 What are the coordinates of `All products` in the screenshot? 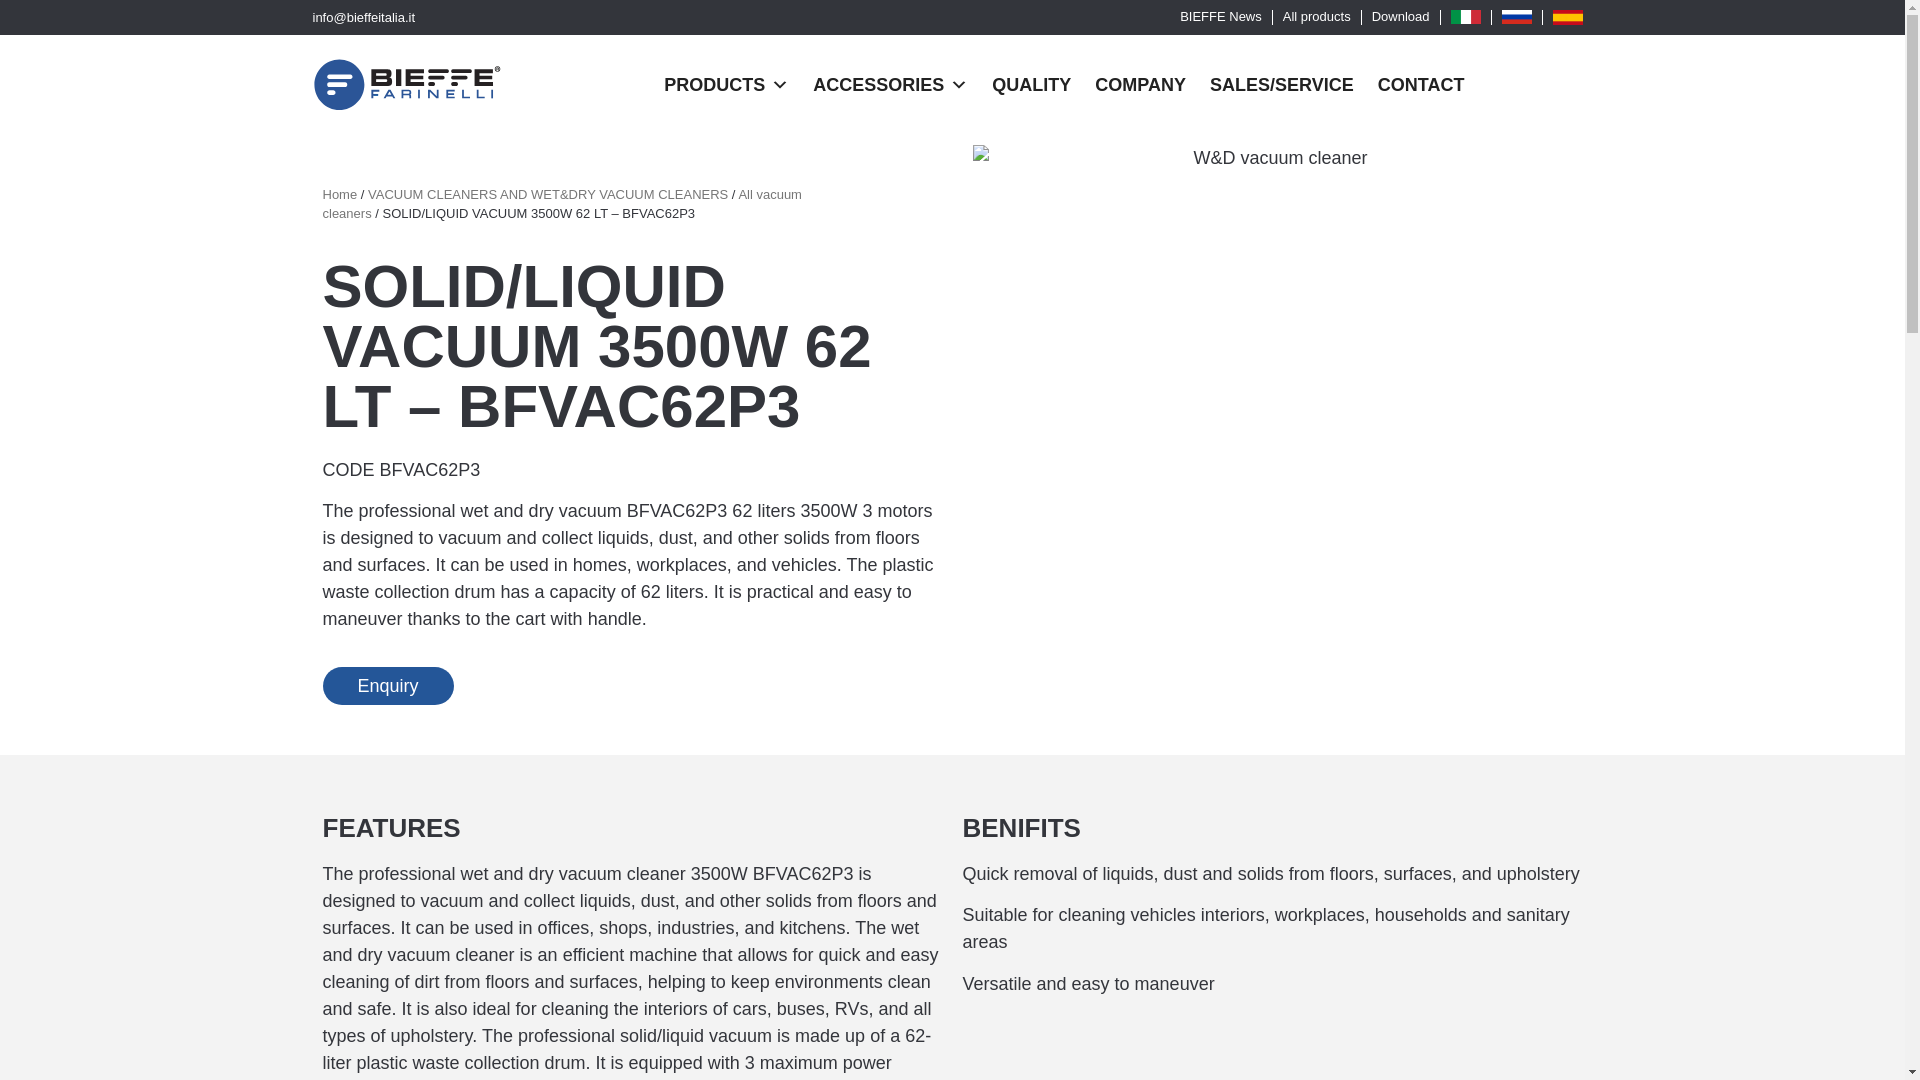 It's located at (1316, 17).